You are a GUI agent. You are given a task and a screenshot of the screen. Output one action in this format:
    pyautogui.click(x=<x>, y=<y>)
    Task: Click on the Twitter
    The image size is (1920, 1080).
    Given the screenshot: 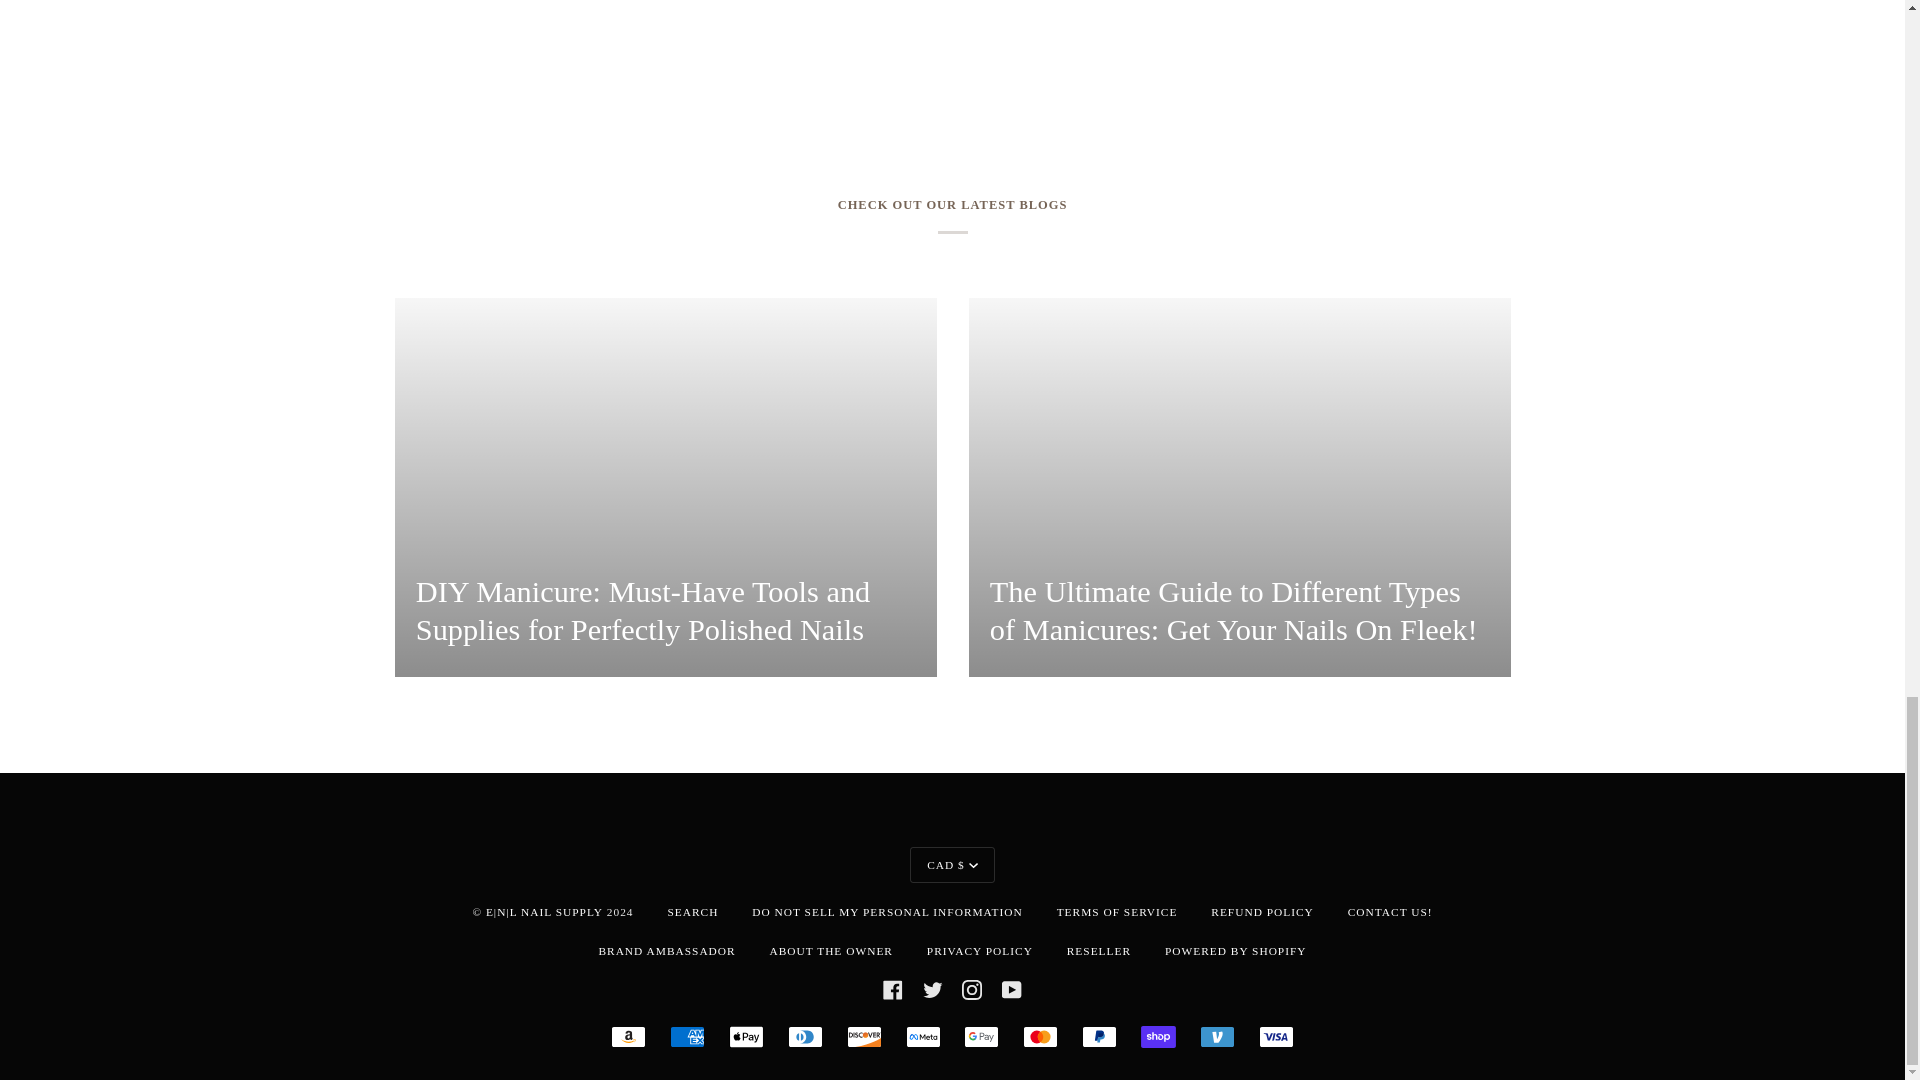 What is the action you would take?
    pyautogui.click(x=932, y=988)
    